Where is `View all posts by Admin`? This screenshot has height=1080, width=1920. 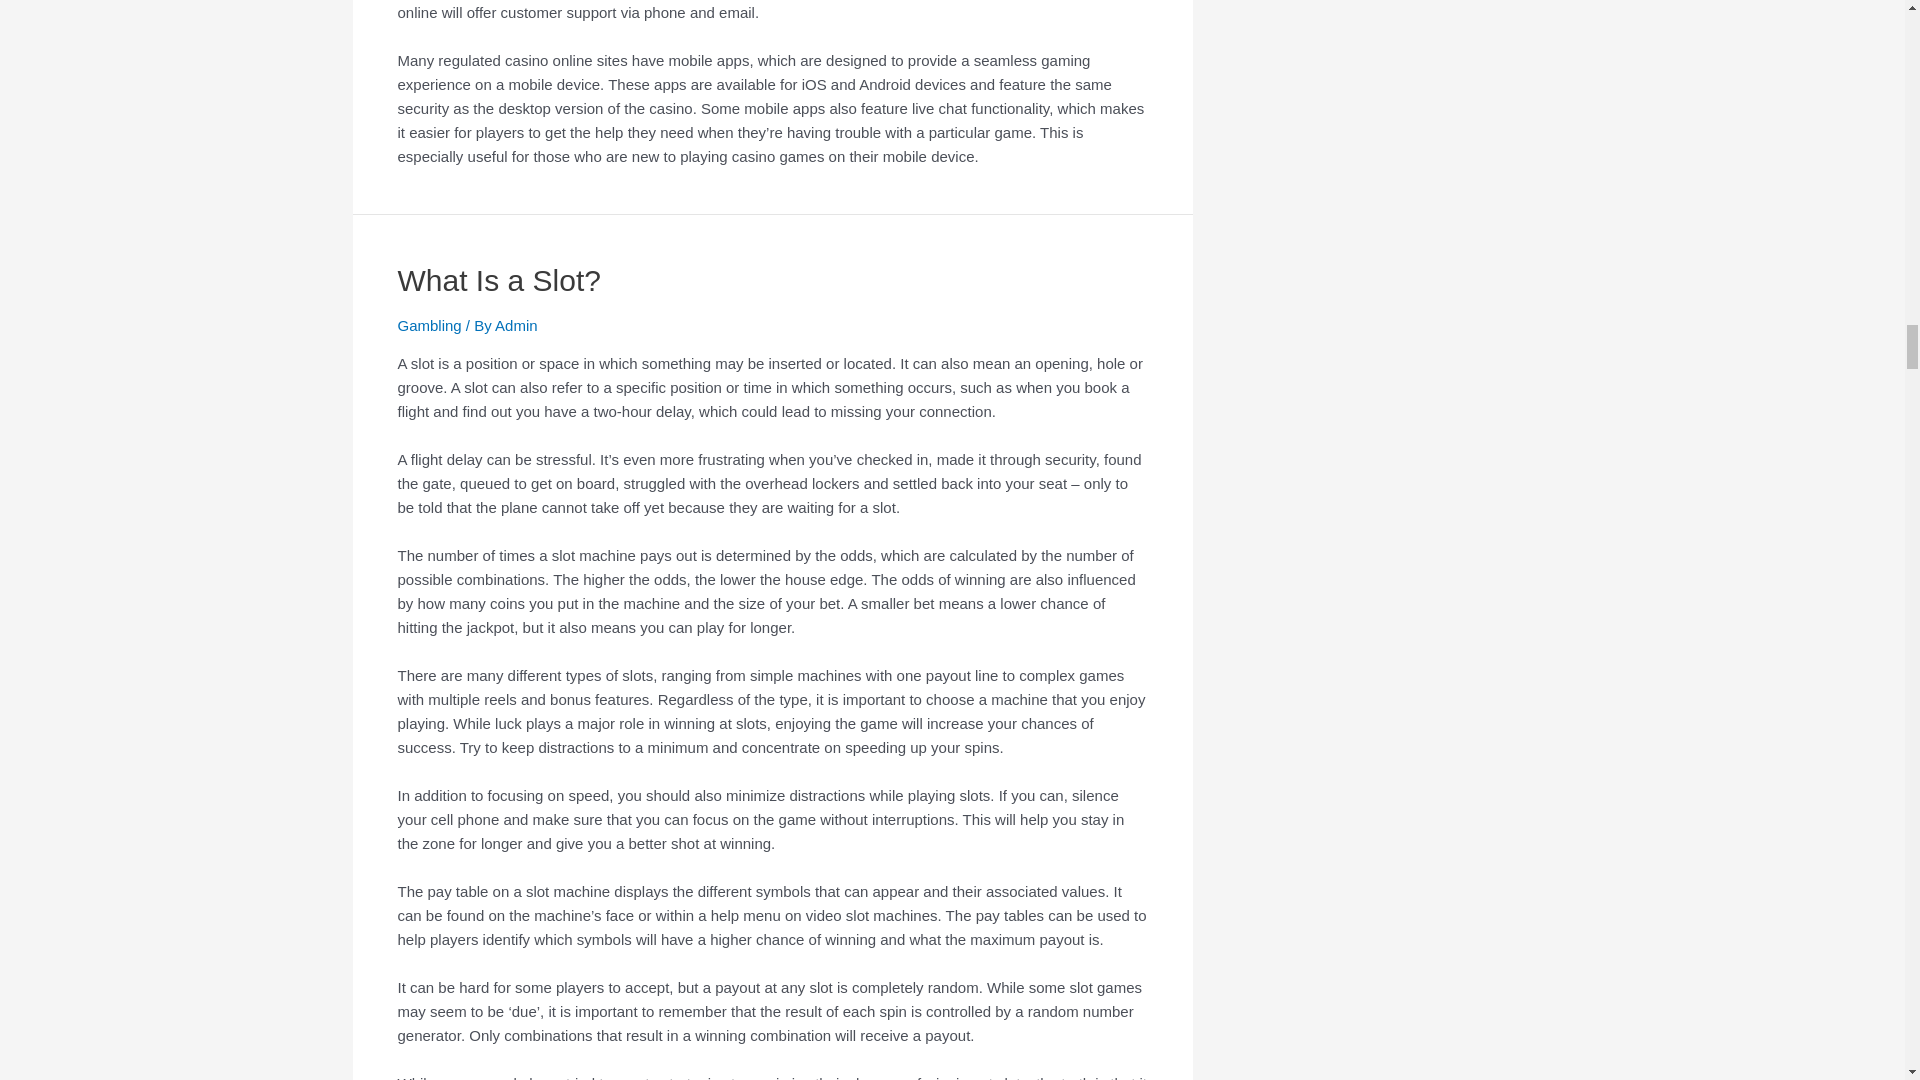 View all posts by Admin is located at coordinates (516, 325).